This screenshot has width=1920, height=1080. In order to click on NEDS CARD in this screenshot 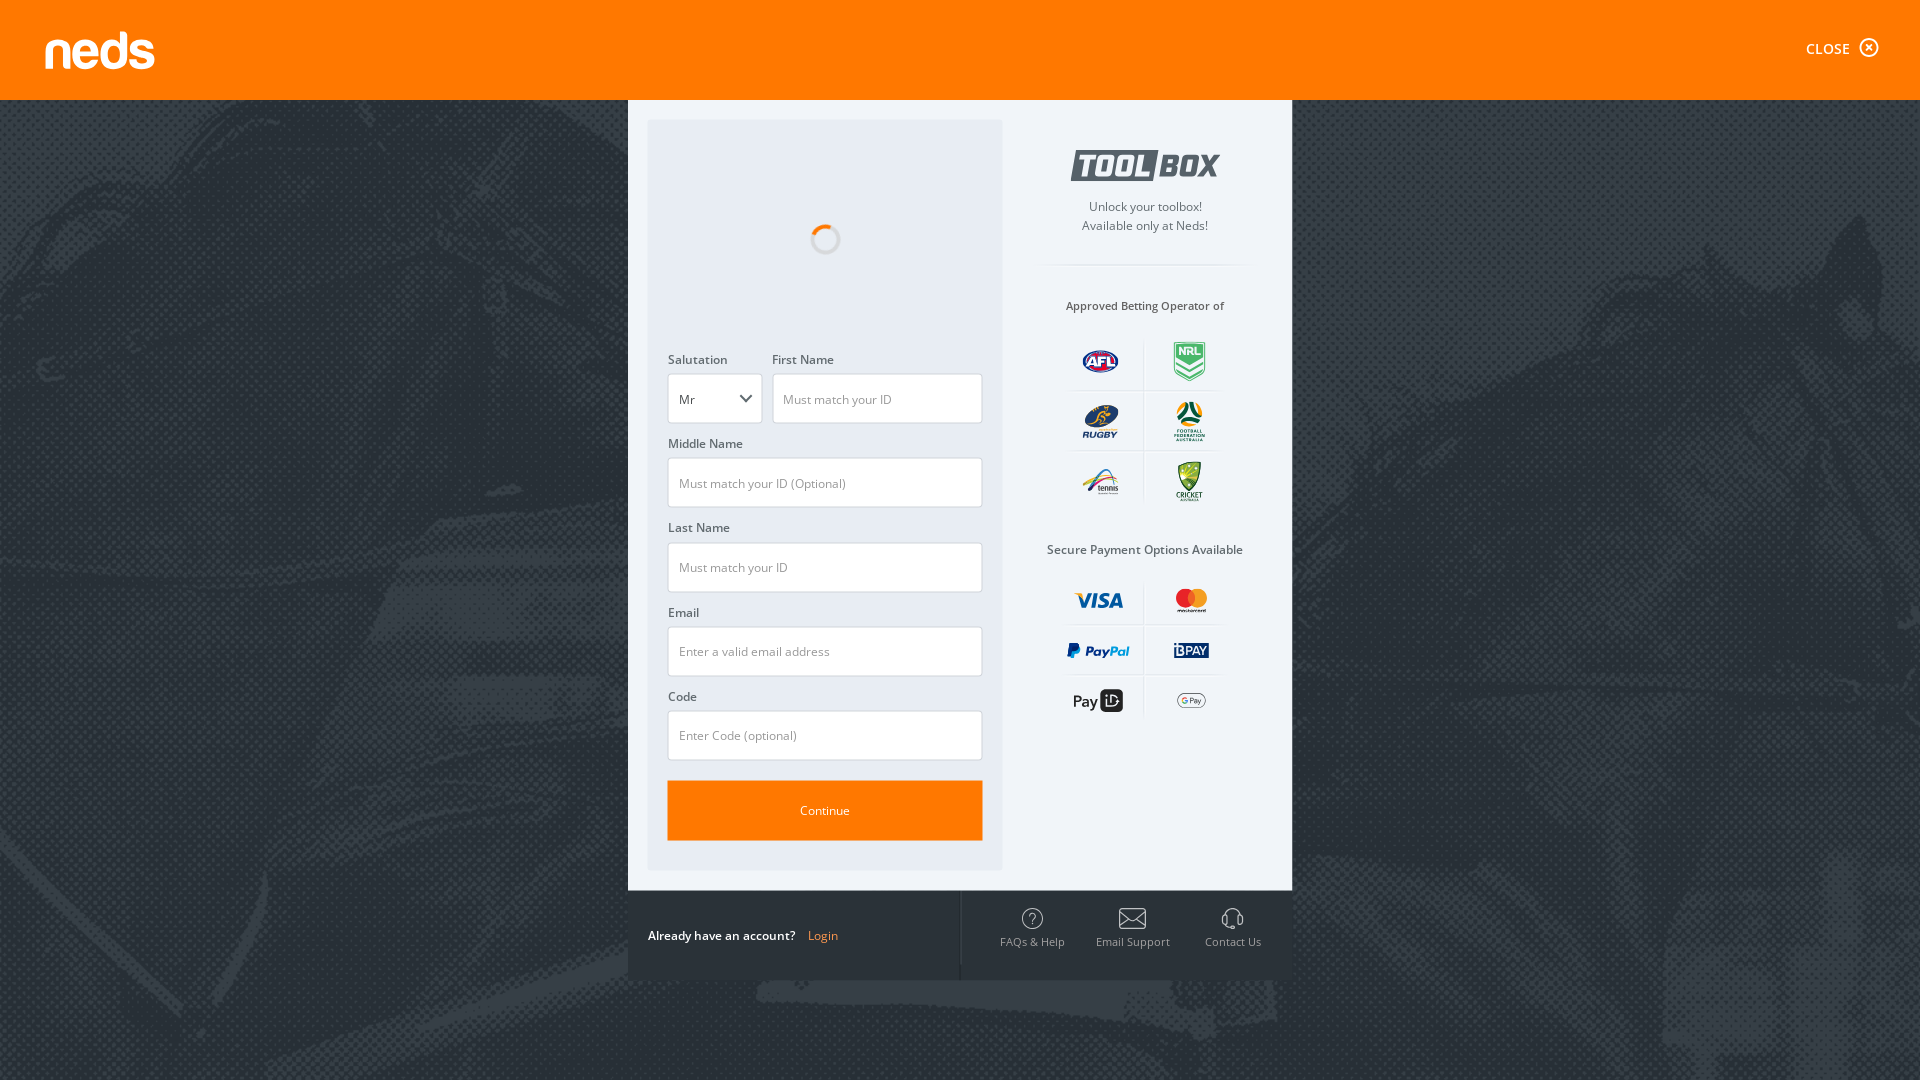, I will do `click(510, 536)`.